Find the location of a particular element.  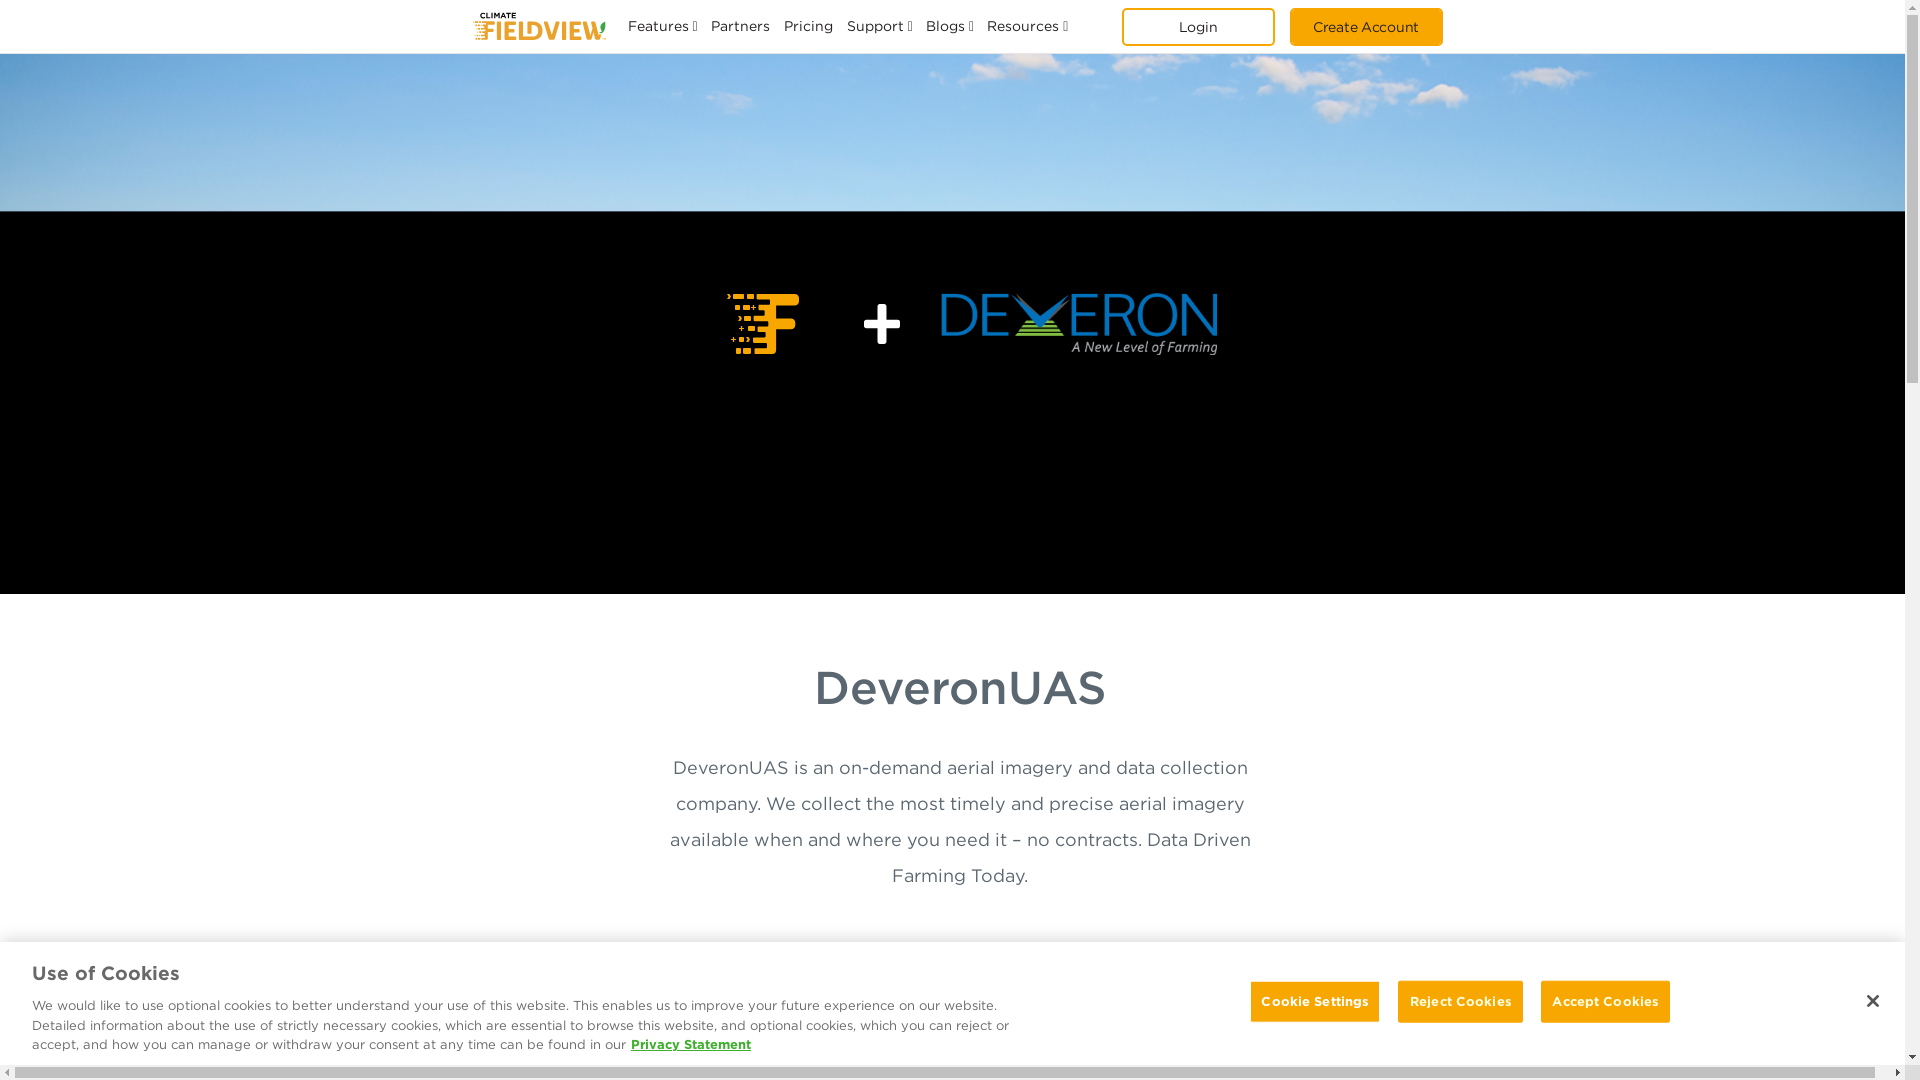

Blogs is located at coordinates (945, 26).